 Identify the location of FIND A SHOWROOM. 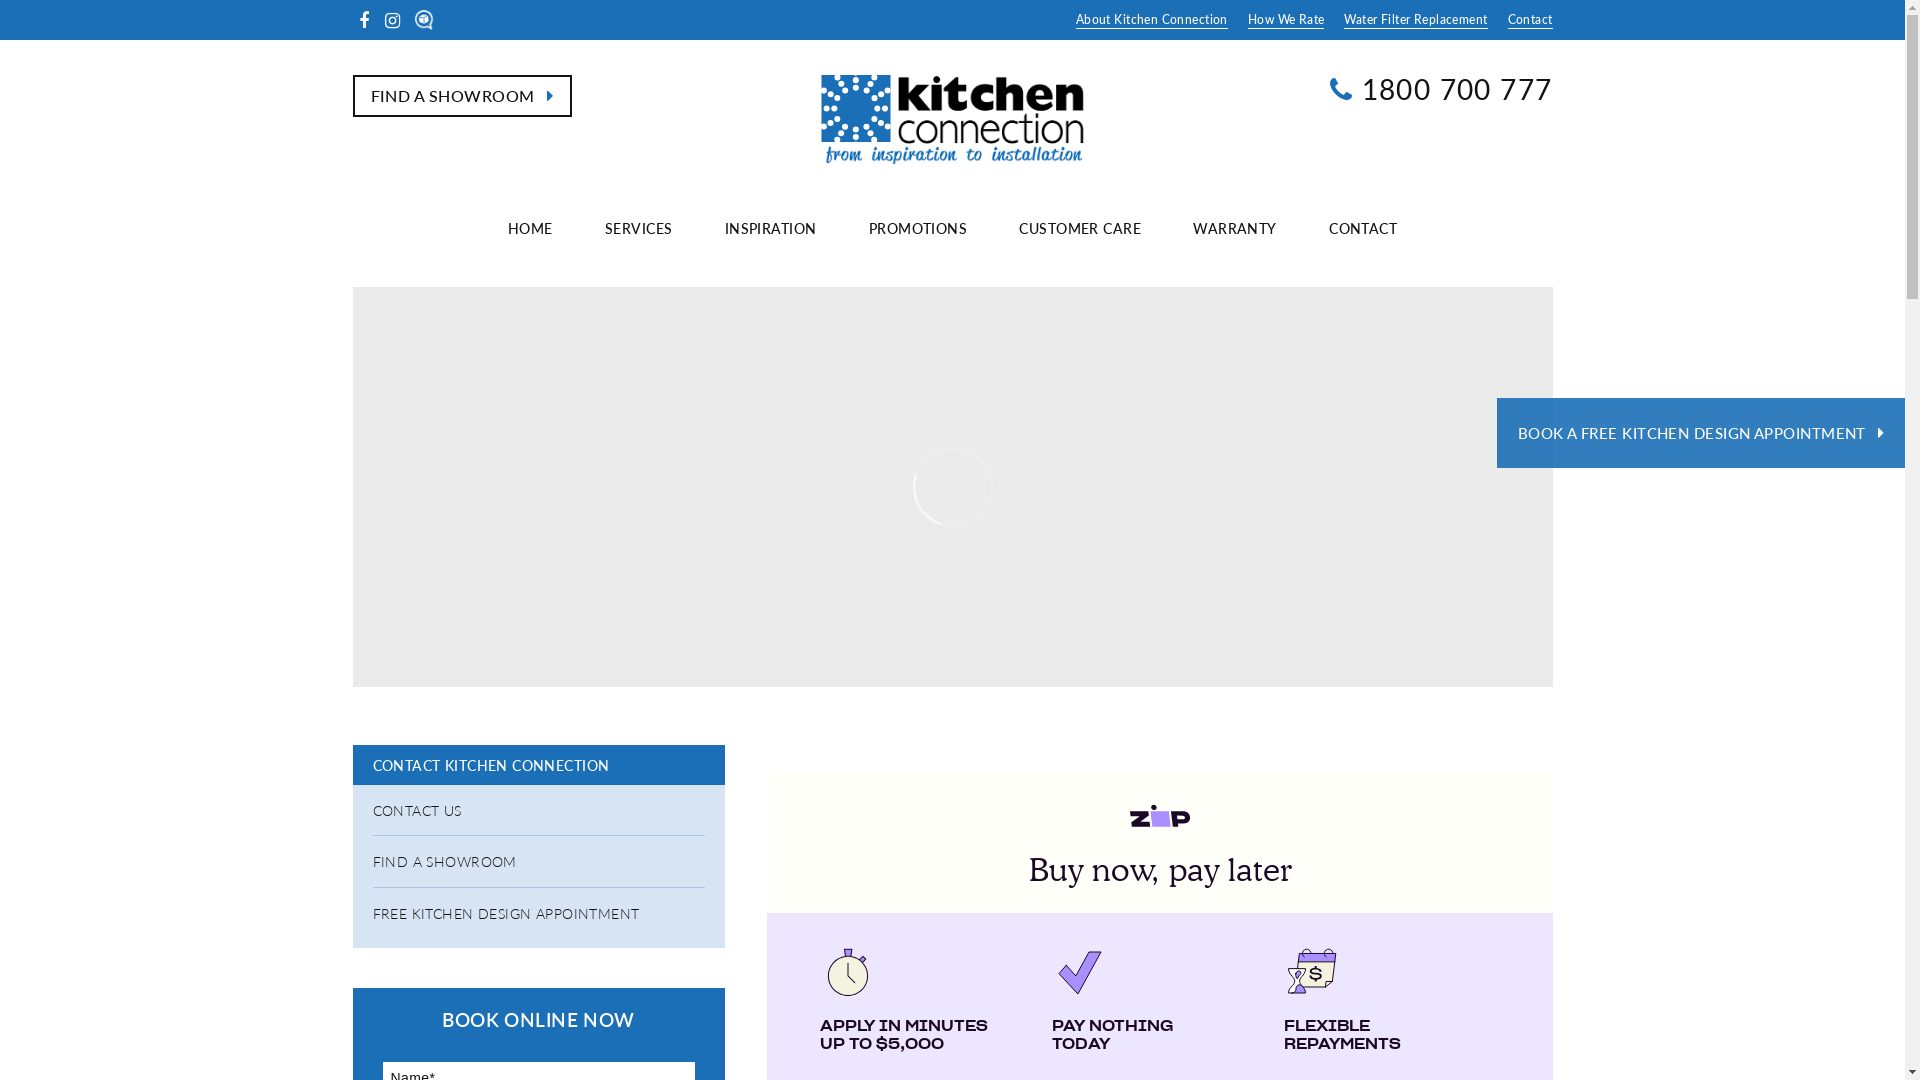
(538, 861).